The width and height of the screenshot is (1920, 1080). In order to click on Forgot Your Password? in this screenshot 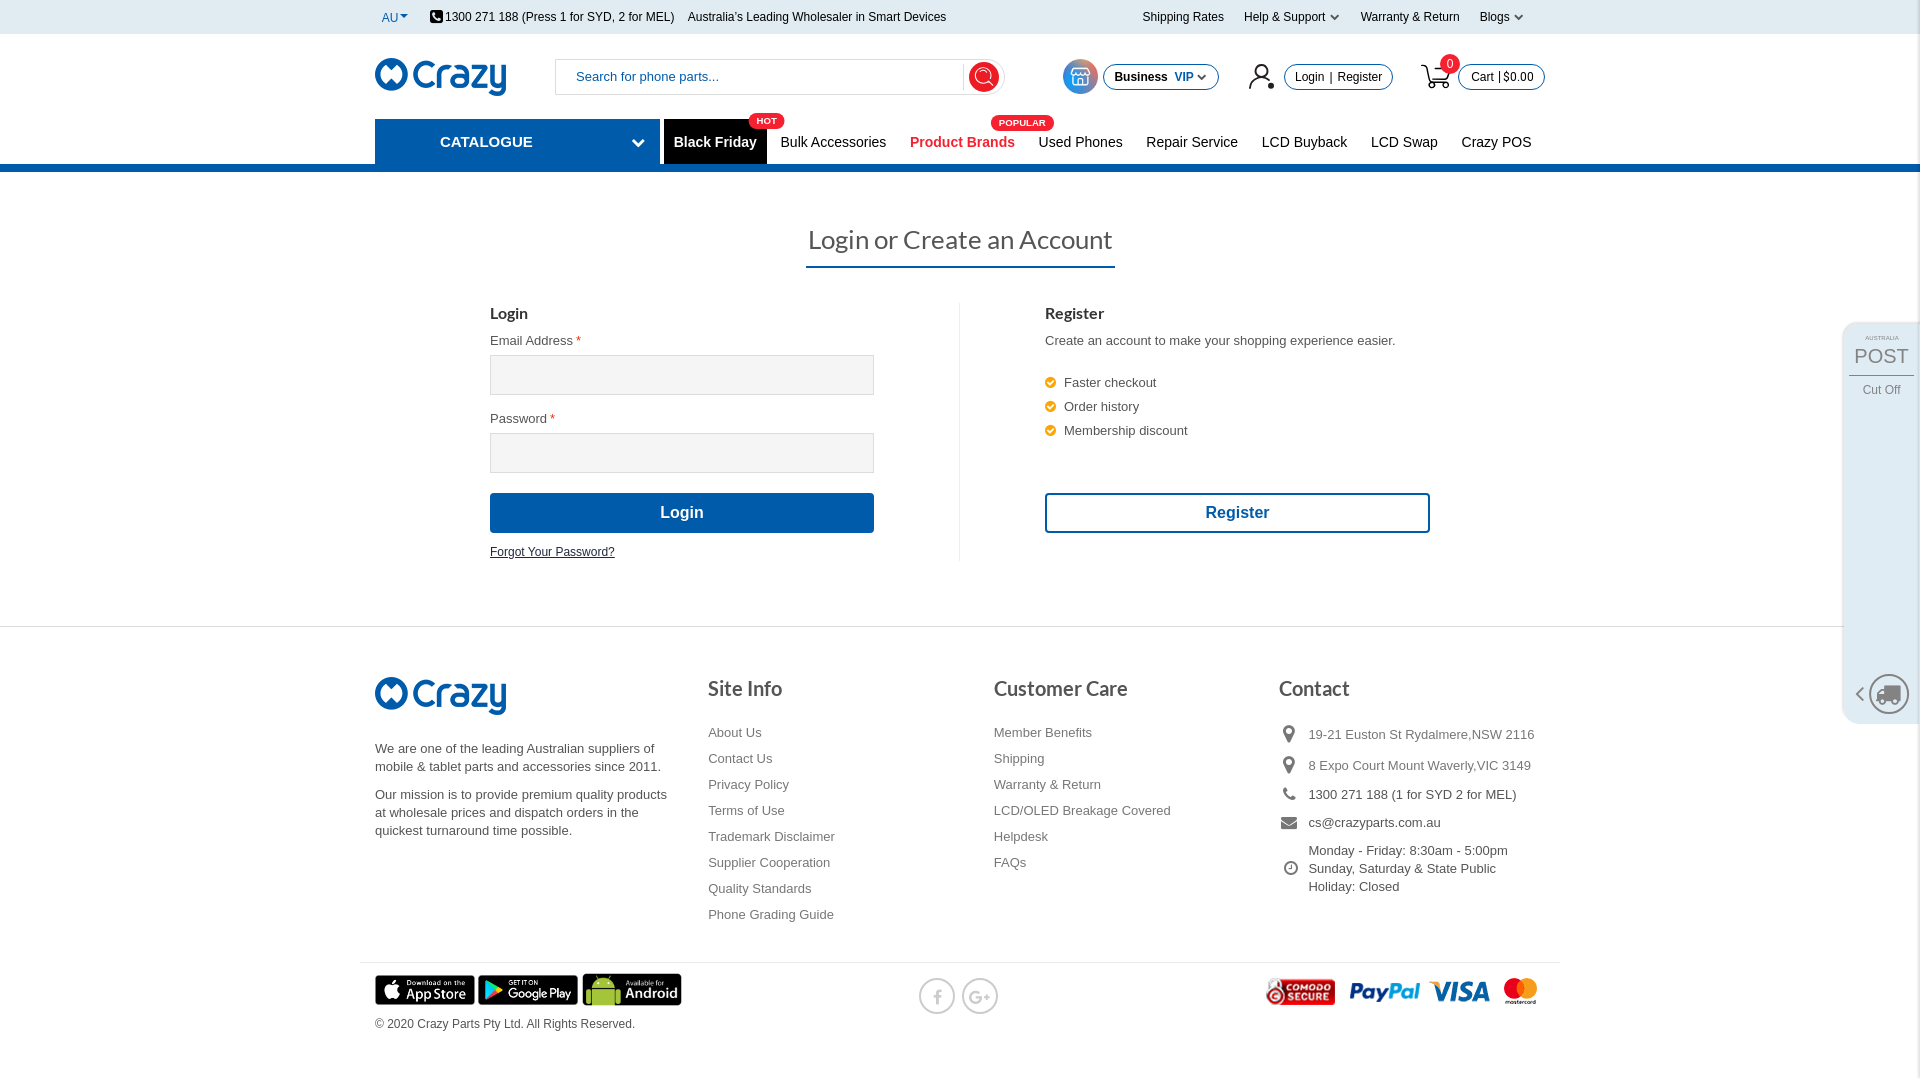, I will do `click(552, 547)`.